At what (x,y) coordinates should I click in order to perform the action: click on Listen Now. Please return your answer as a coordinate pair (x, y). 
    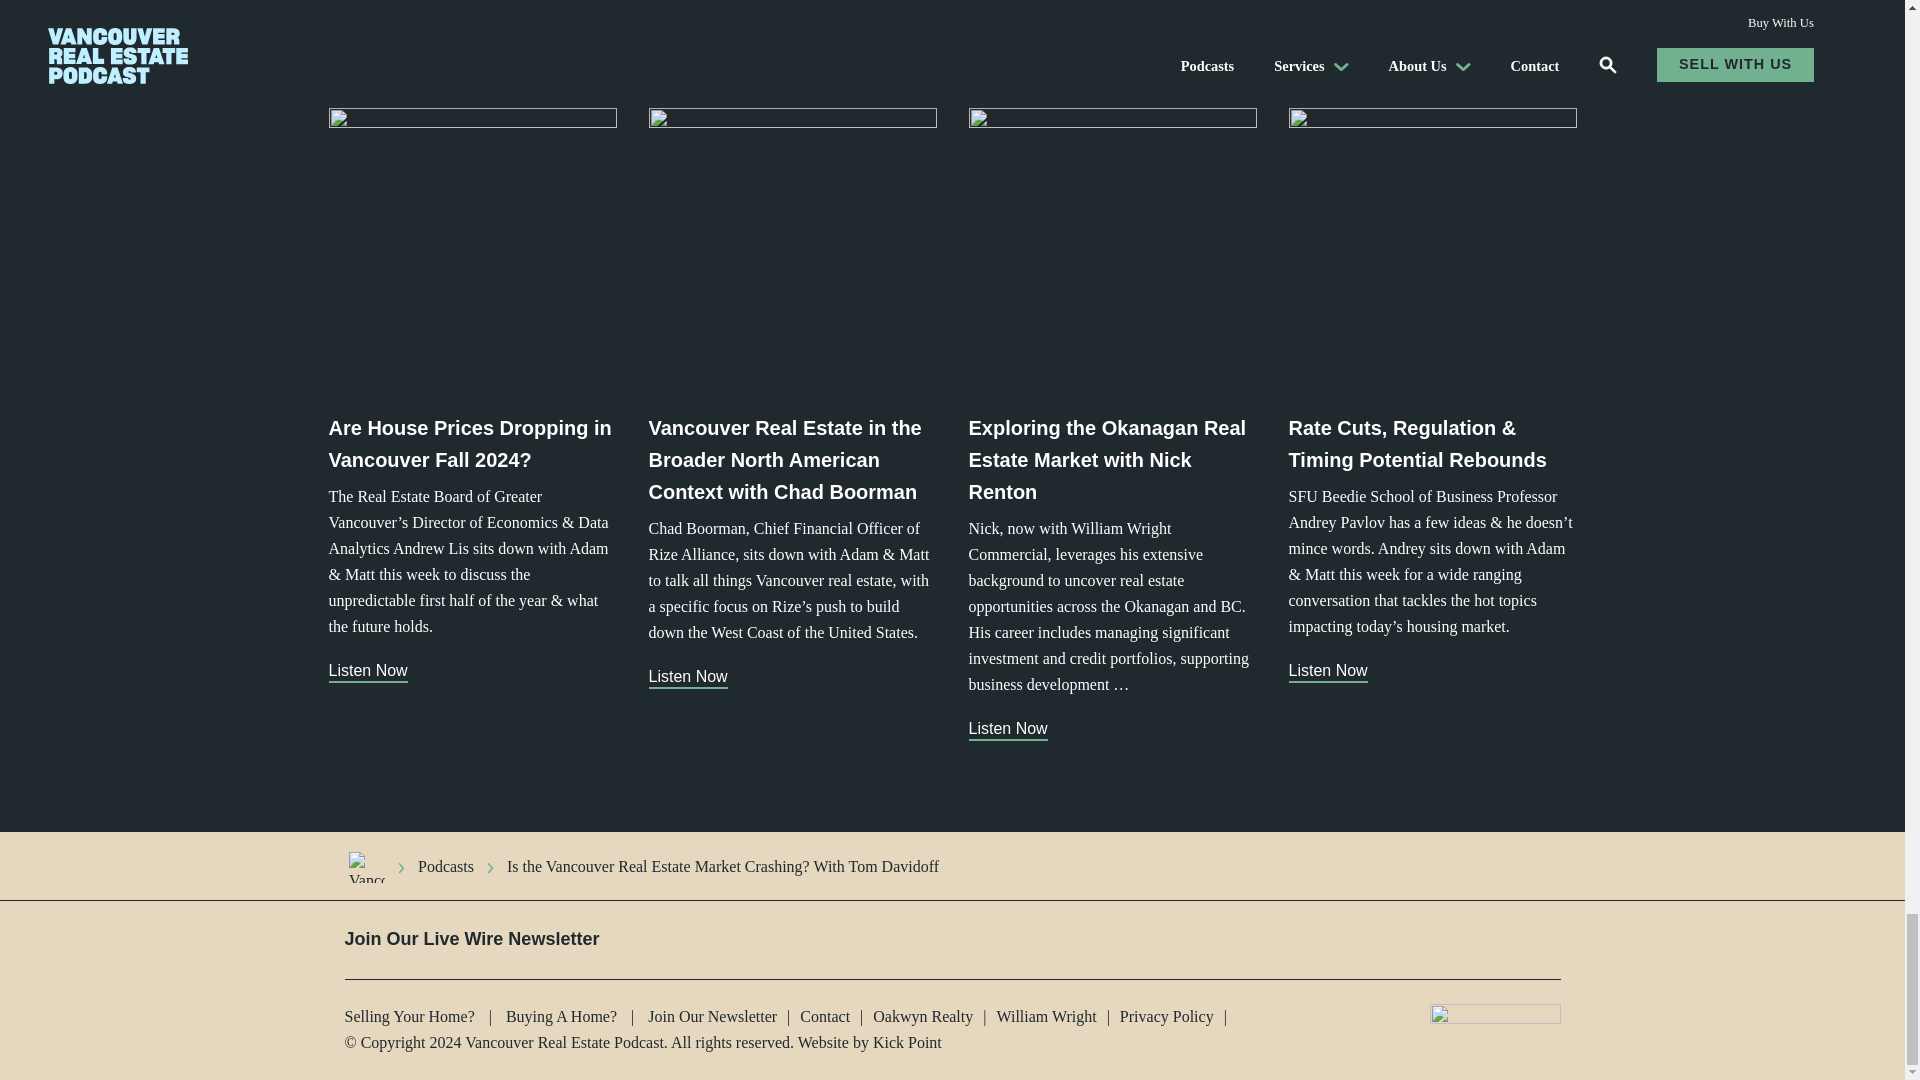
    Looking at the image, I should click on (367, 868).